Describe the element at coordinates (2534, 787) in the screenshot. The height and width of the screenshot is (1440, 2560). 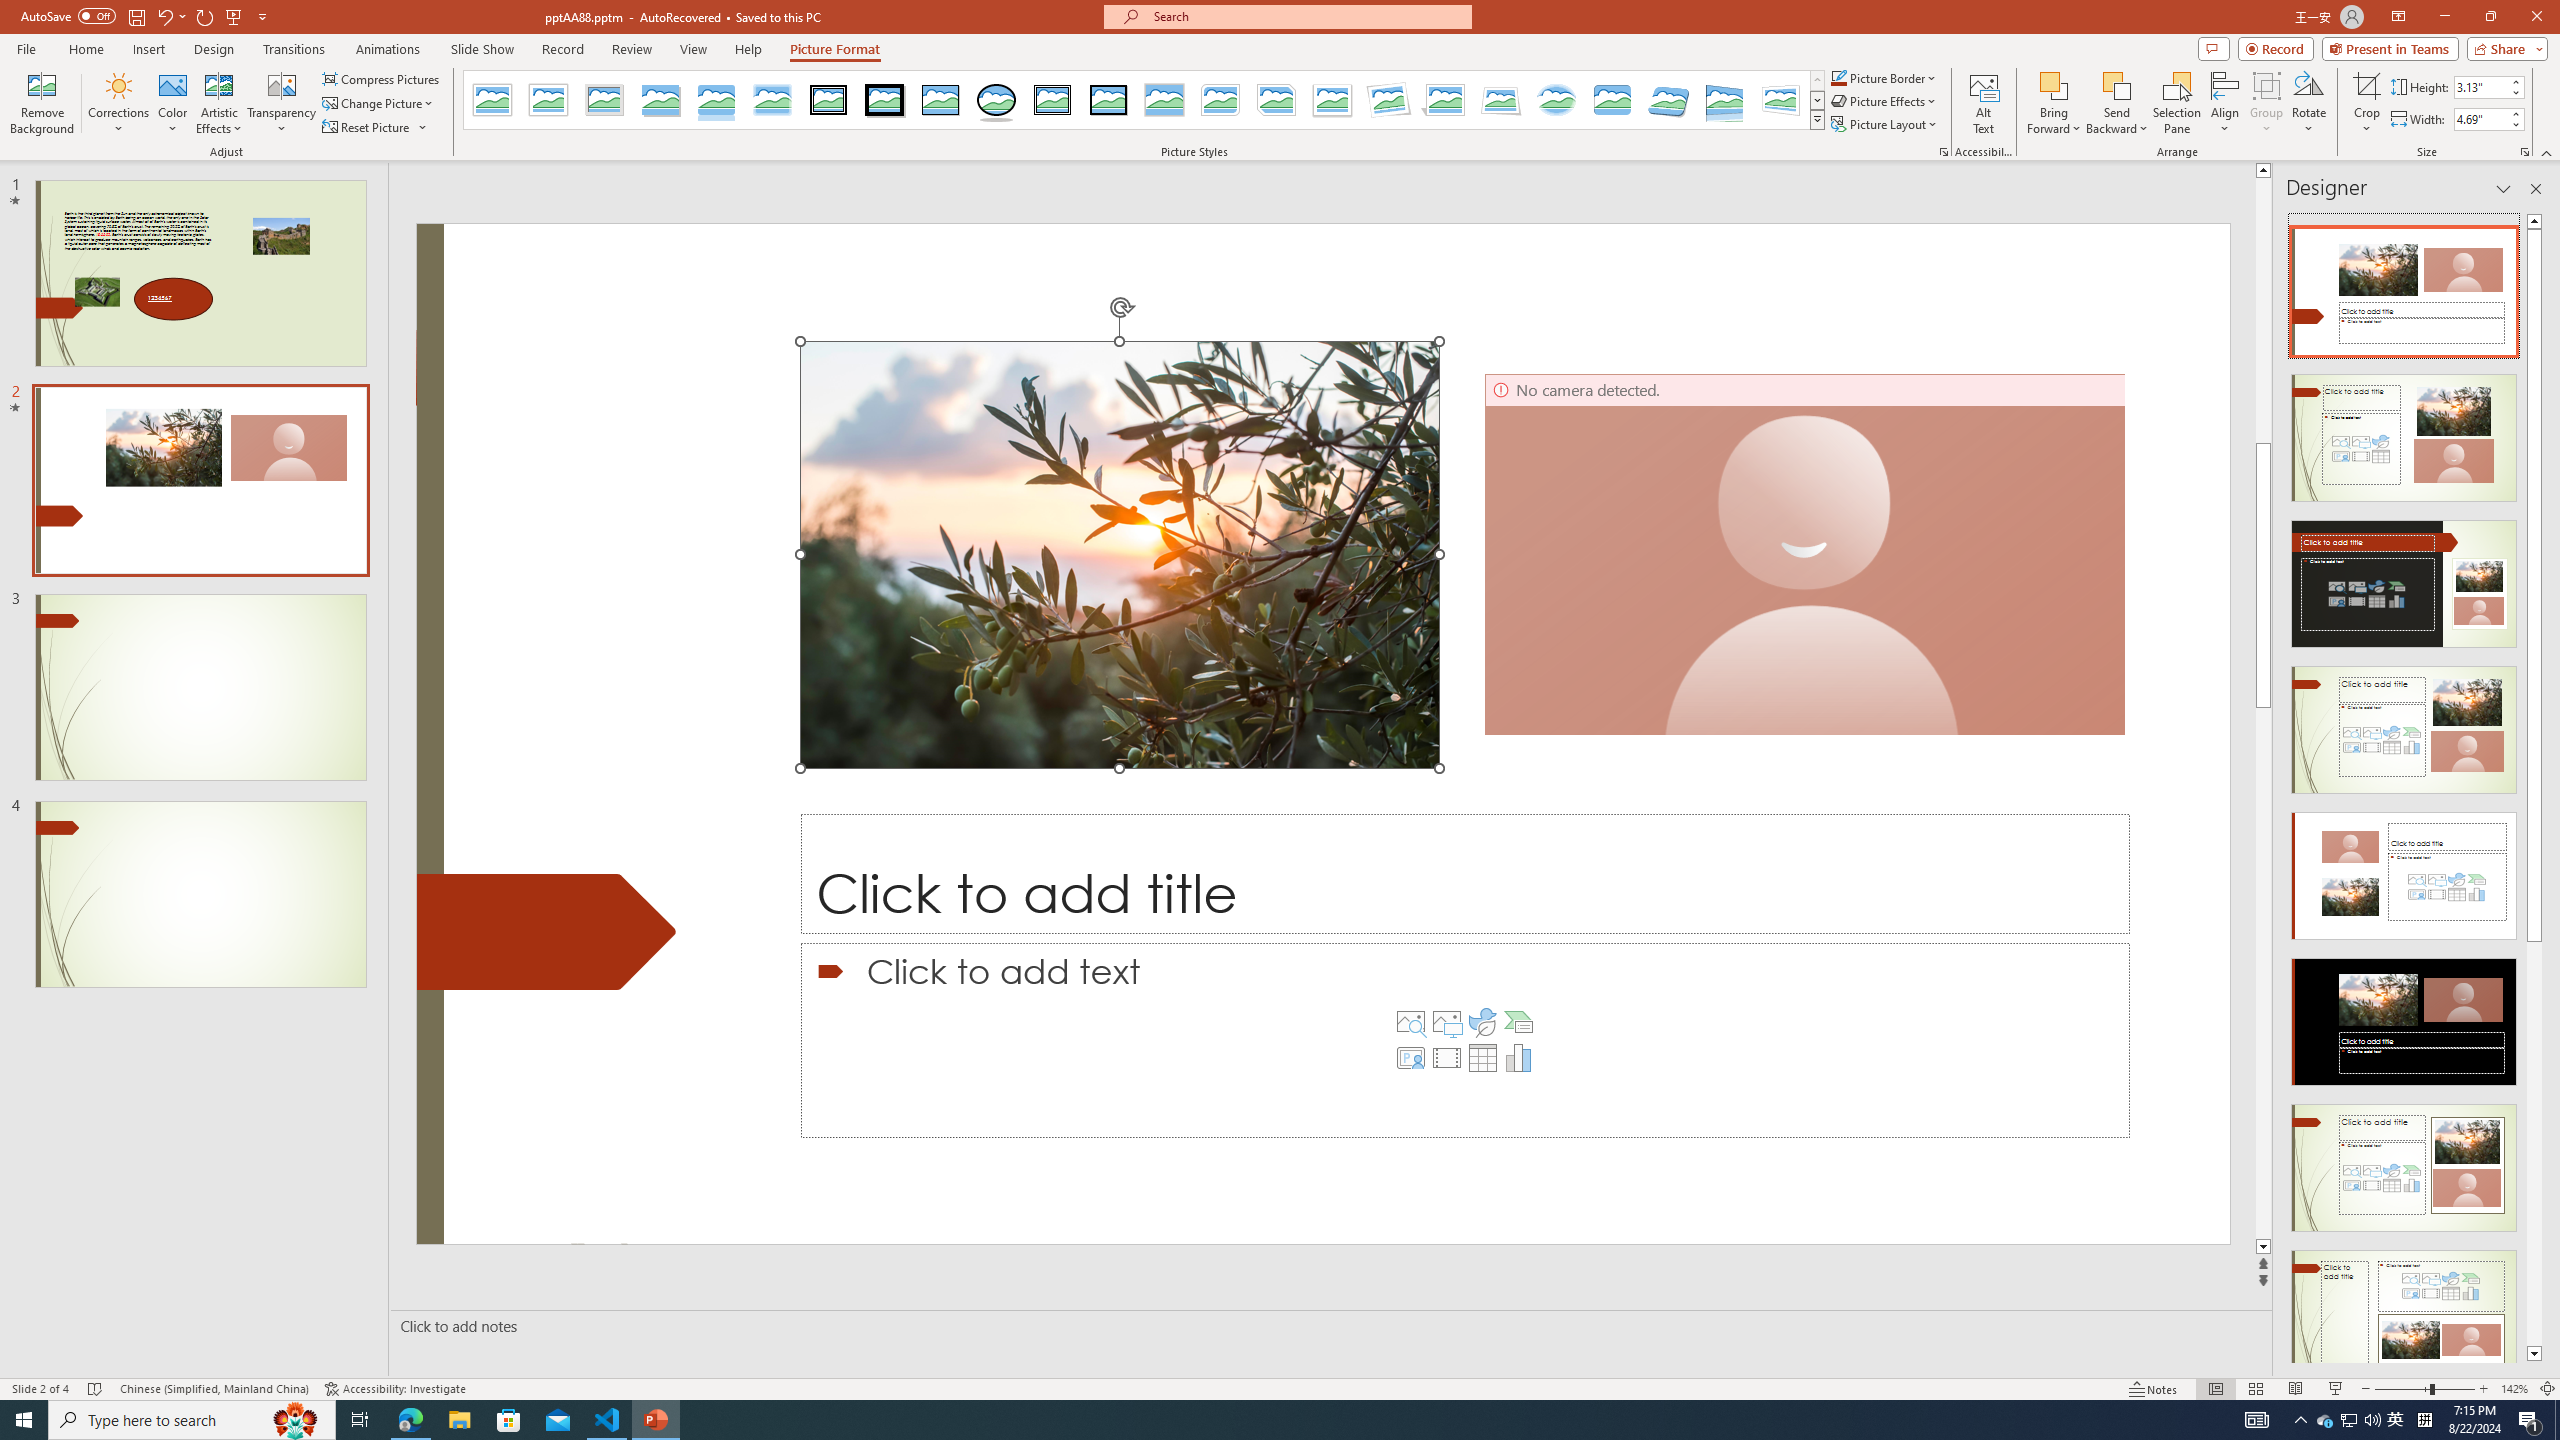
I see `Class: NetUIScrollBar` at that location.